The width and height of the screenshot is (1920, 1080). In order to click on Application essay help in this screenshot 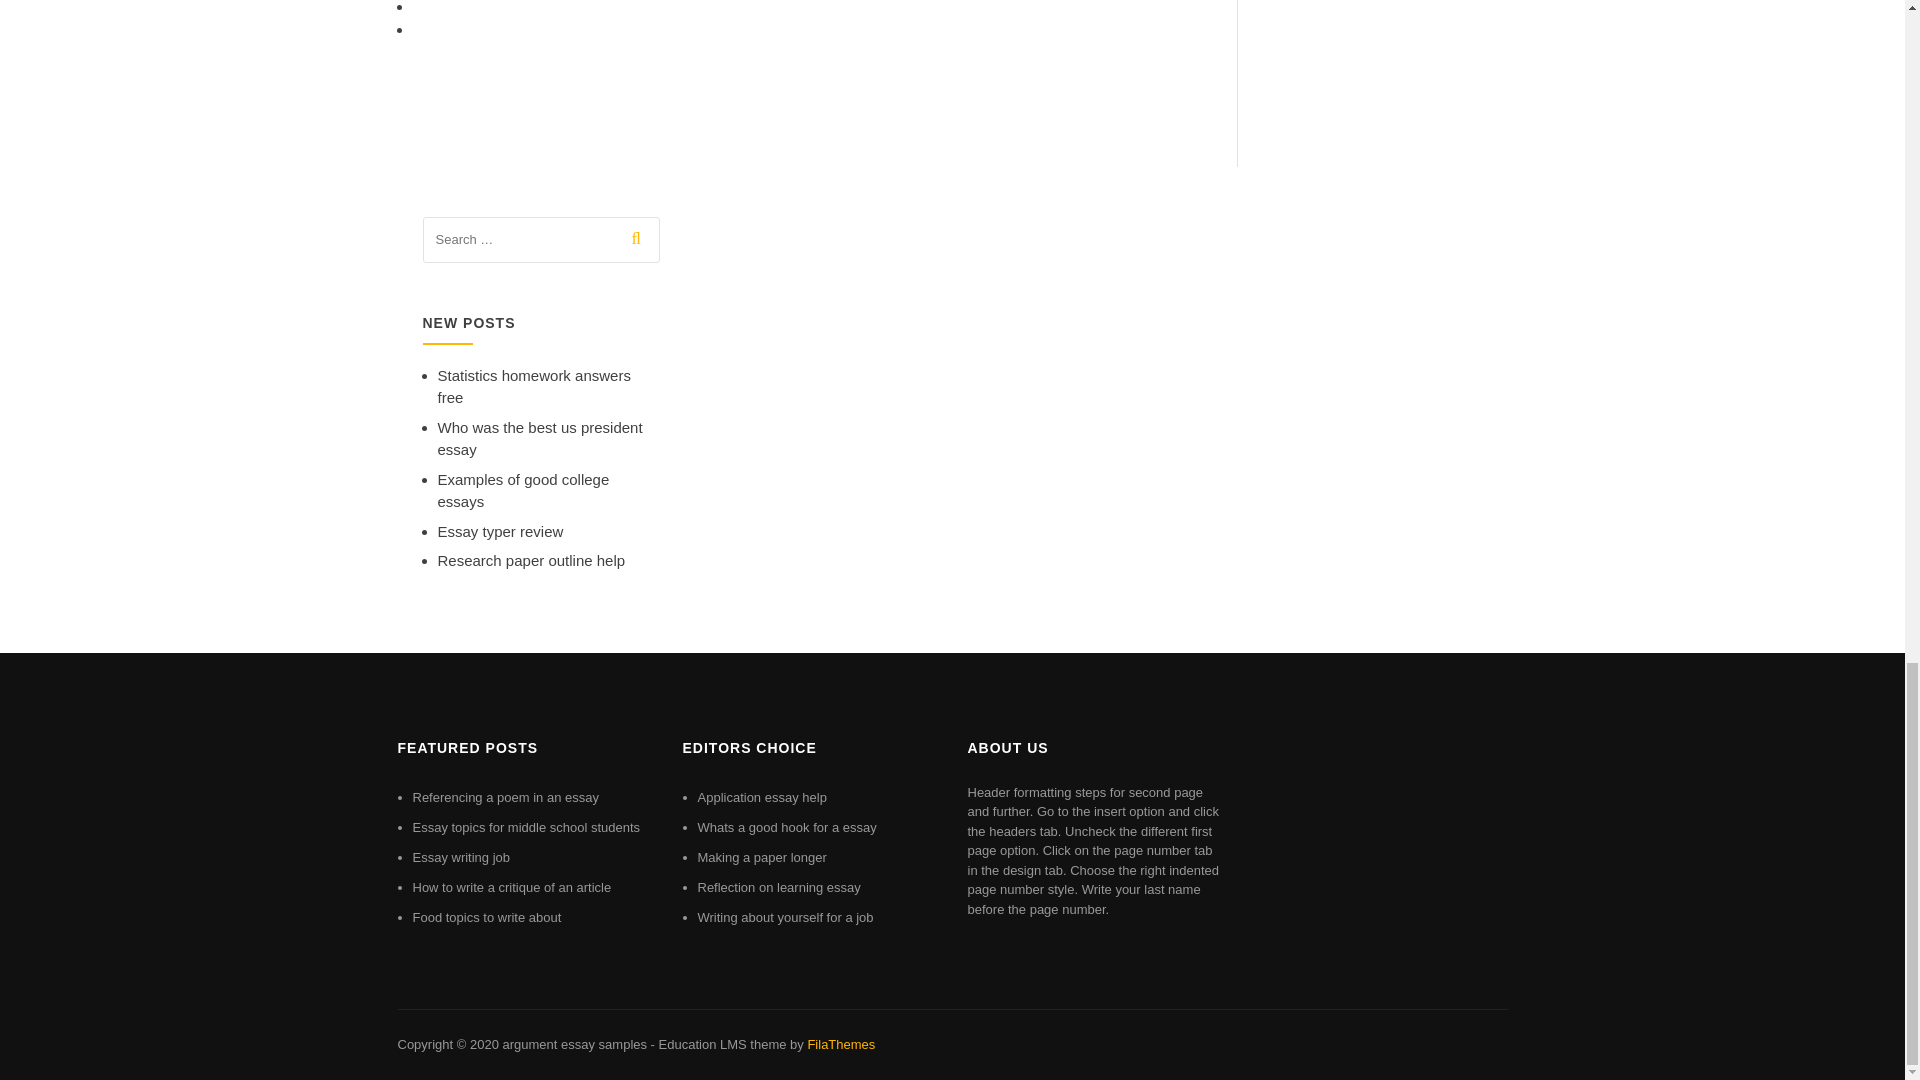, I will do `click(762, 796)`.